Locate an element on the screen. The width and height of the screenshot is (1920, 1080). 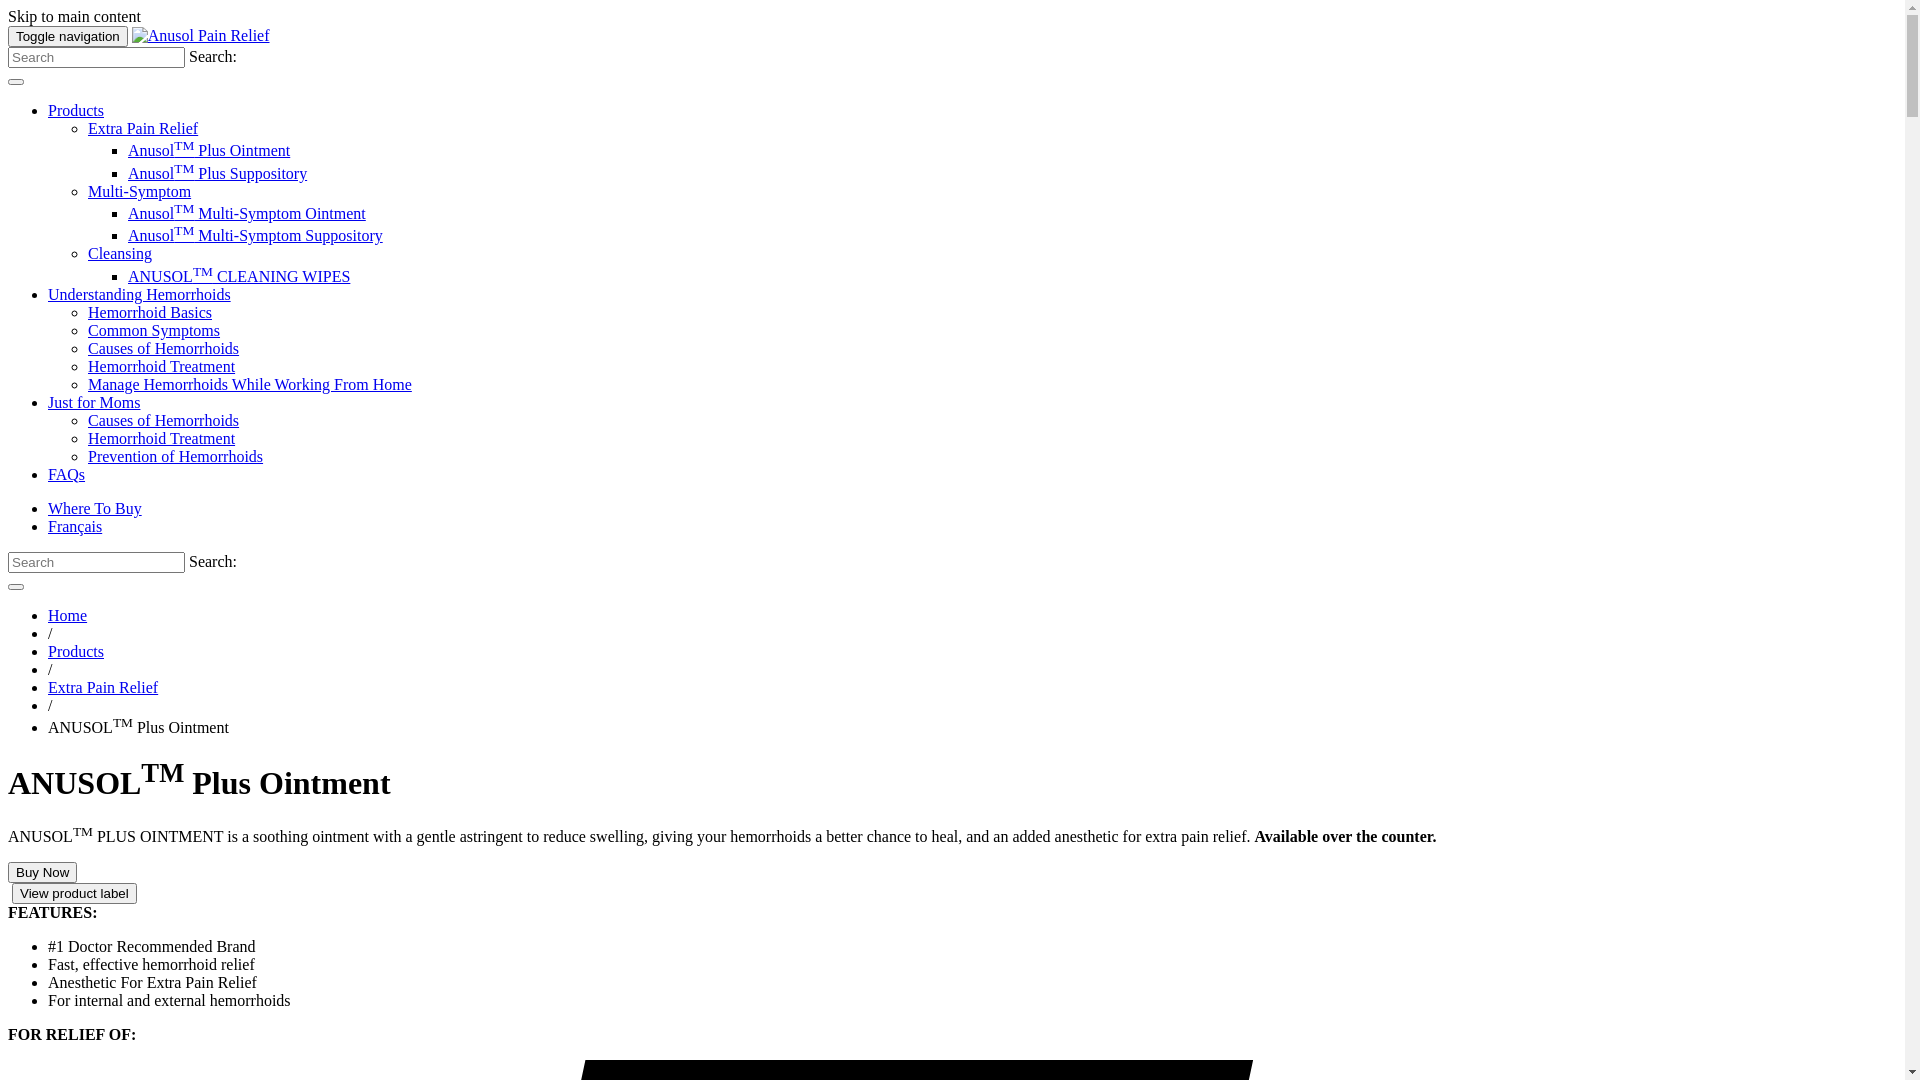
Skip to main content is located at coordinates (74, 16).